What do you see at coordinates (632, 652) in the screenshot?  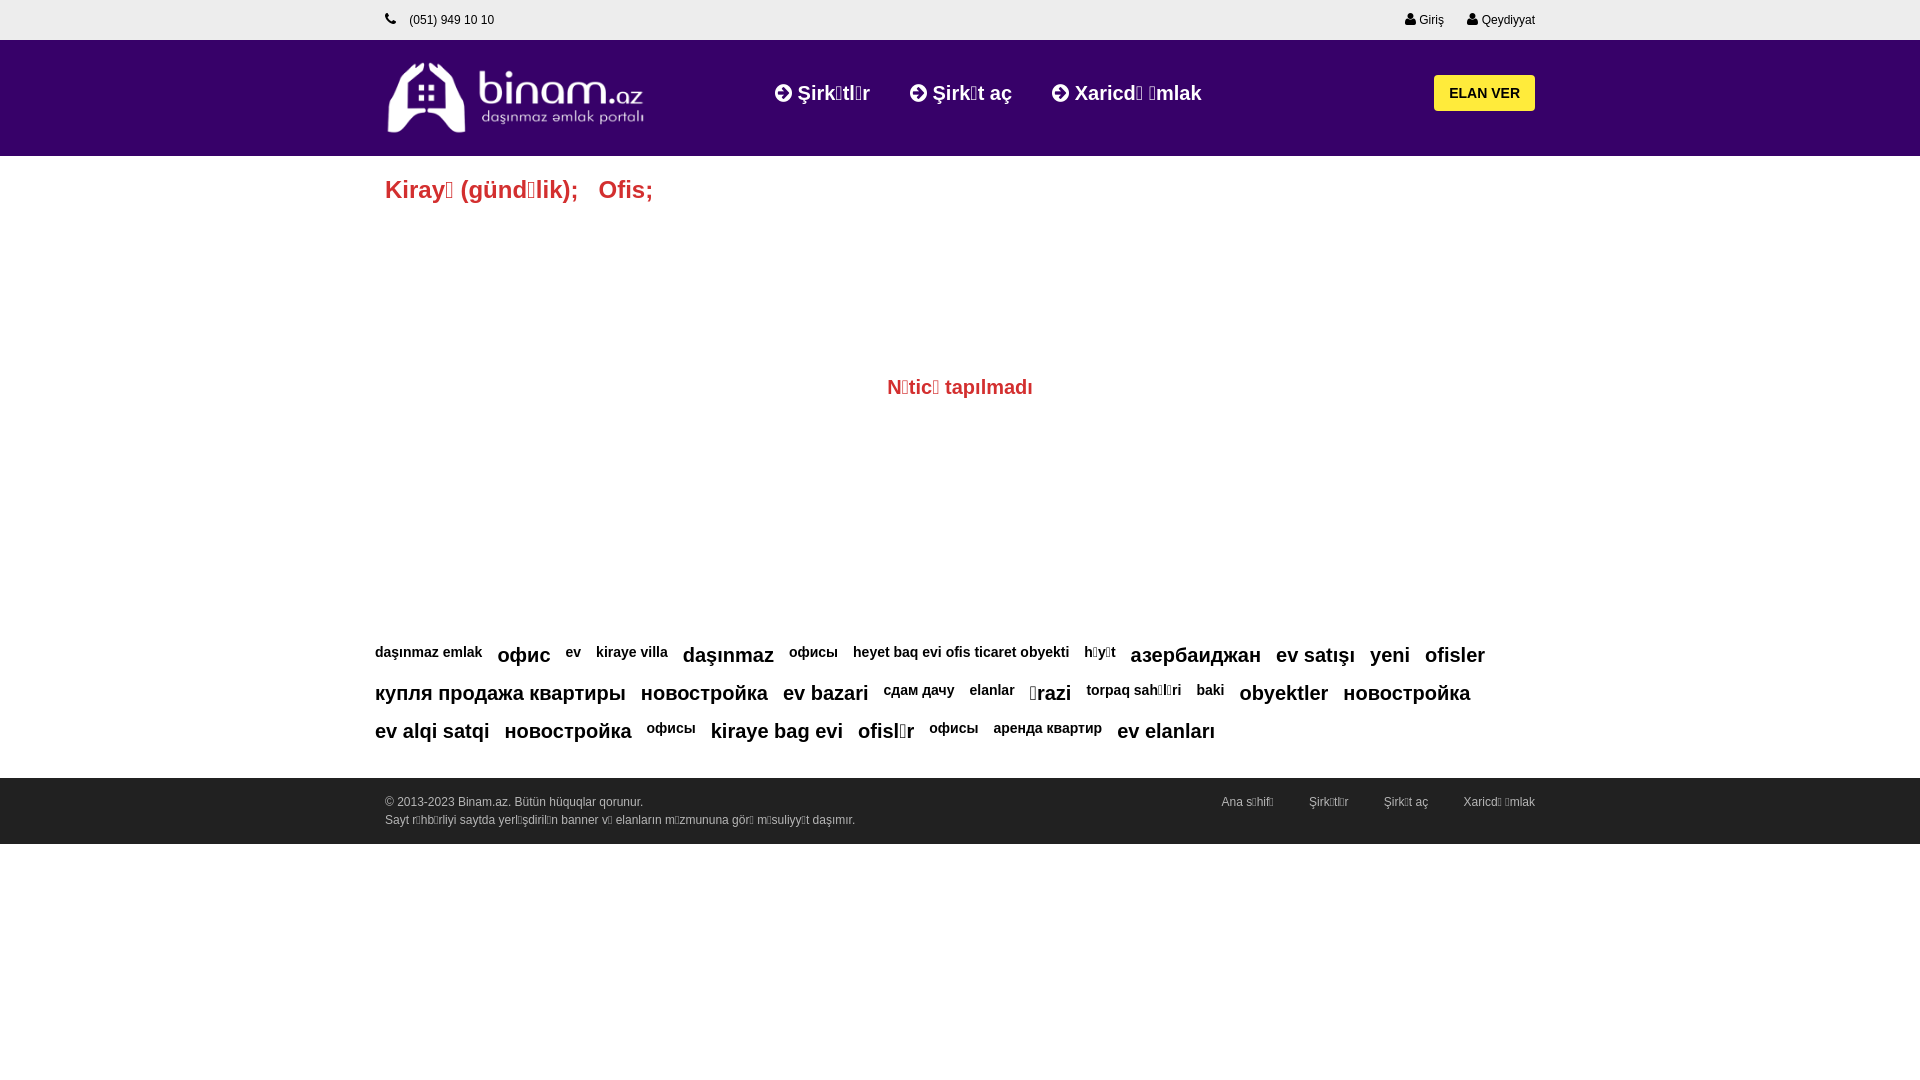 I see `kiraye villa` at bounding box center [632, 652].